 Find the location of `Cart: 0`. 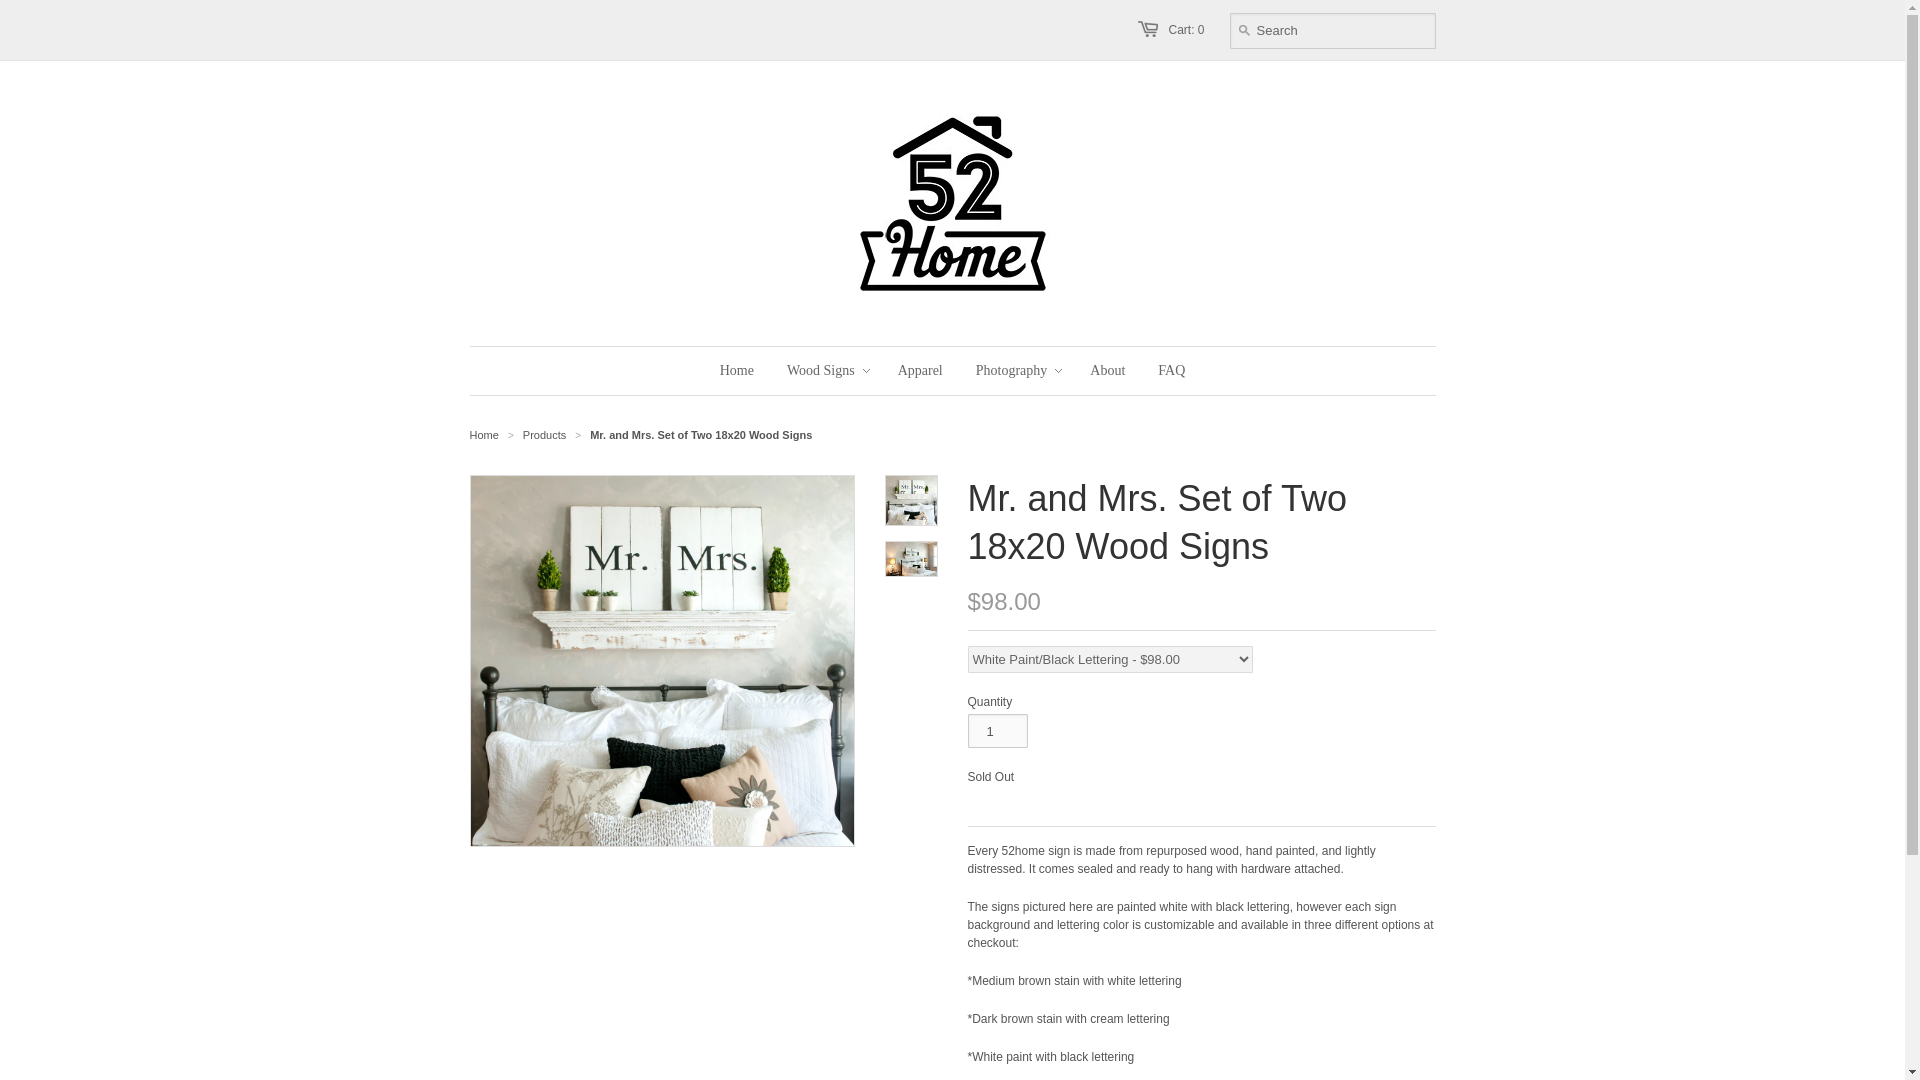

Cart: 0 is located at coordinates (1185, 29).